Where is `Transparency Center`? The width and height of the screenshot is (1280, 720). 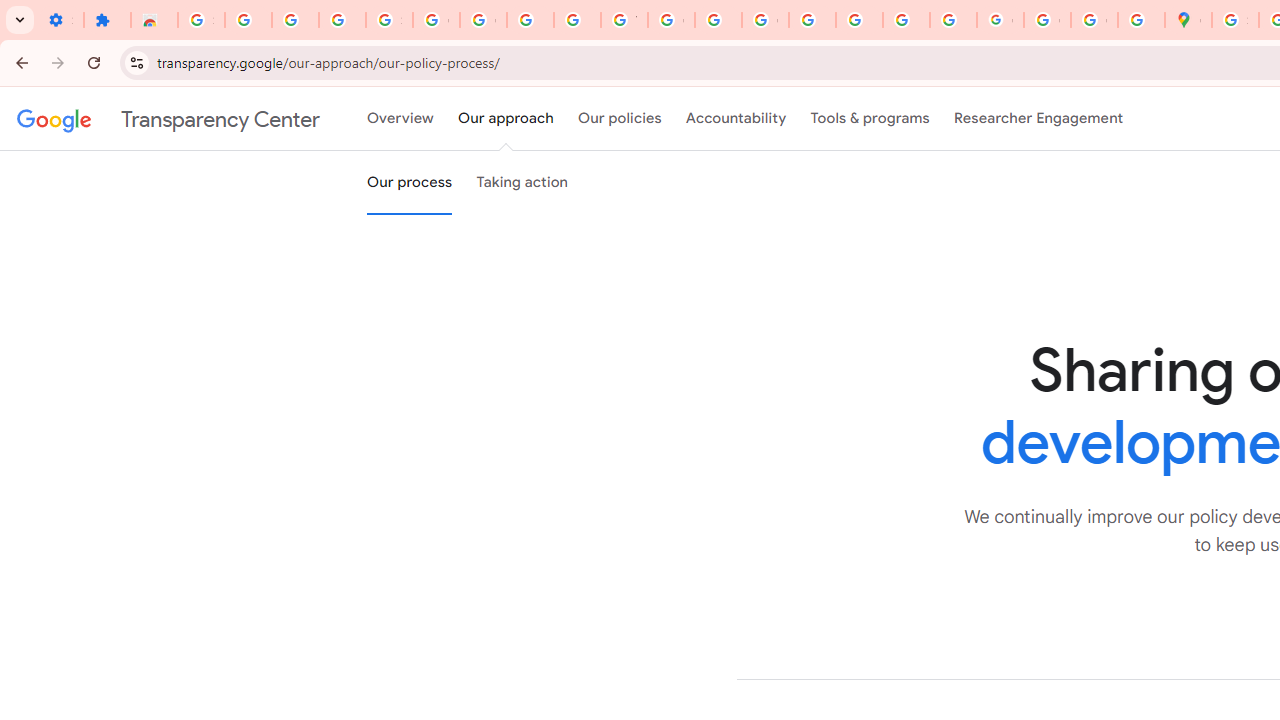
Transparency Center is located at coordinates (168, 119).